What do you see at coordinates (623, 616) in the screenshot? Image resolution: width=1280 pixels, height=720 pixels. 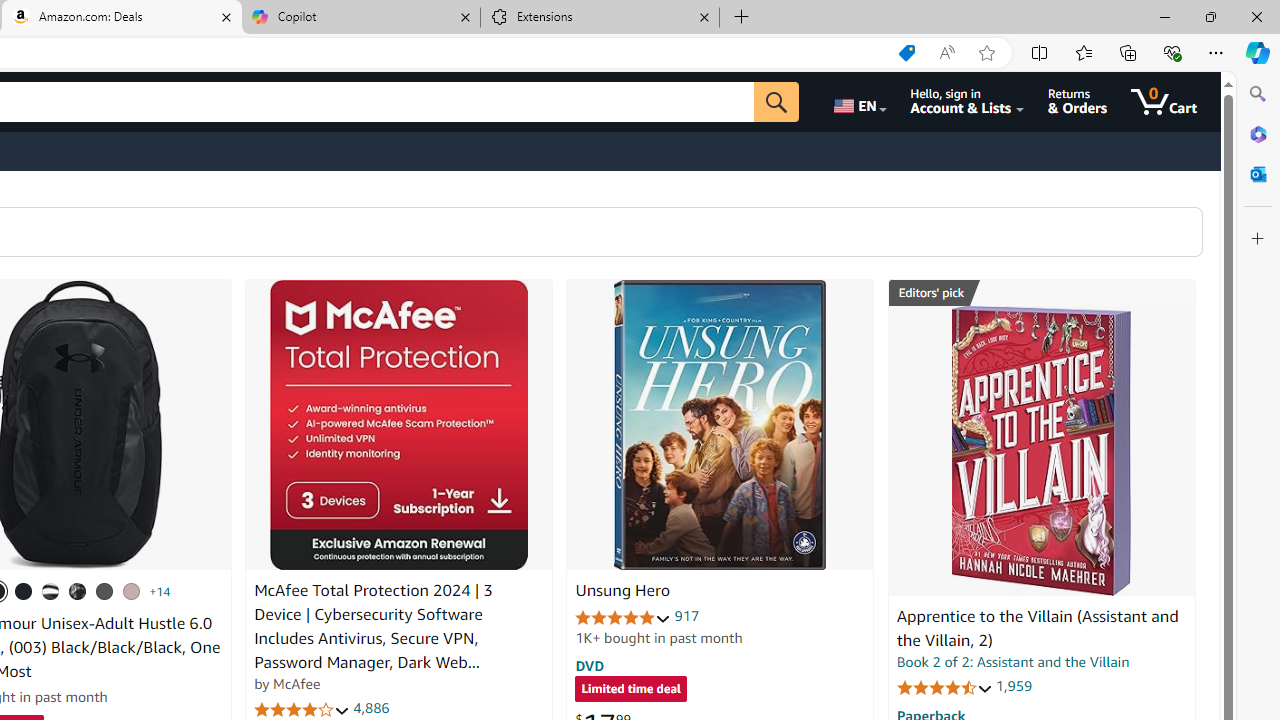 I see `4.9 out of 5 stars` at bounding box center [623, 616].